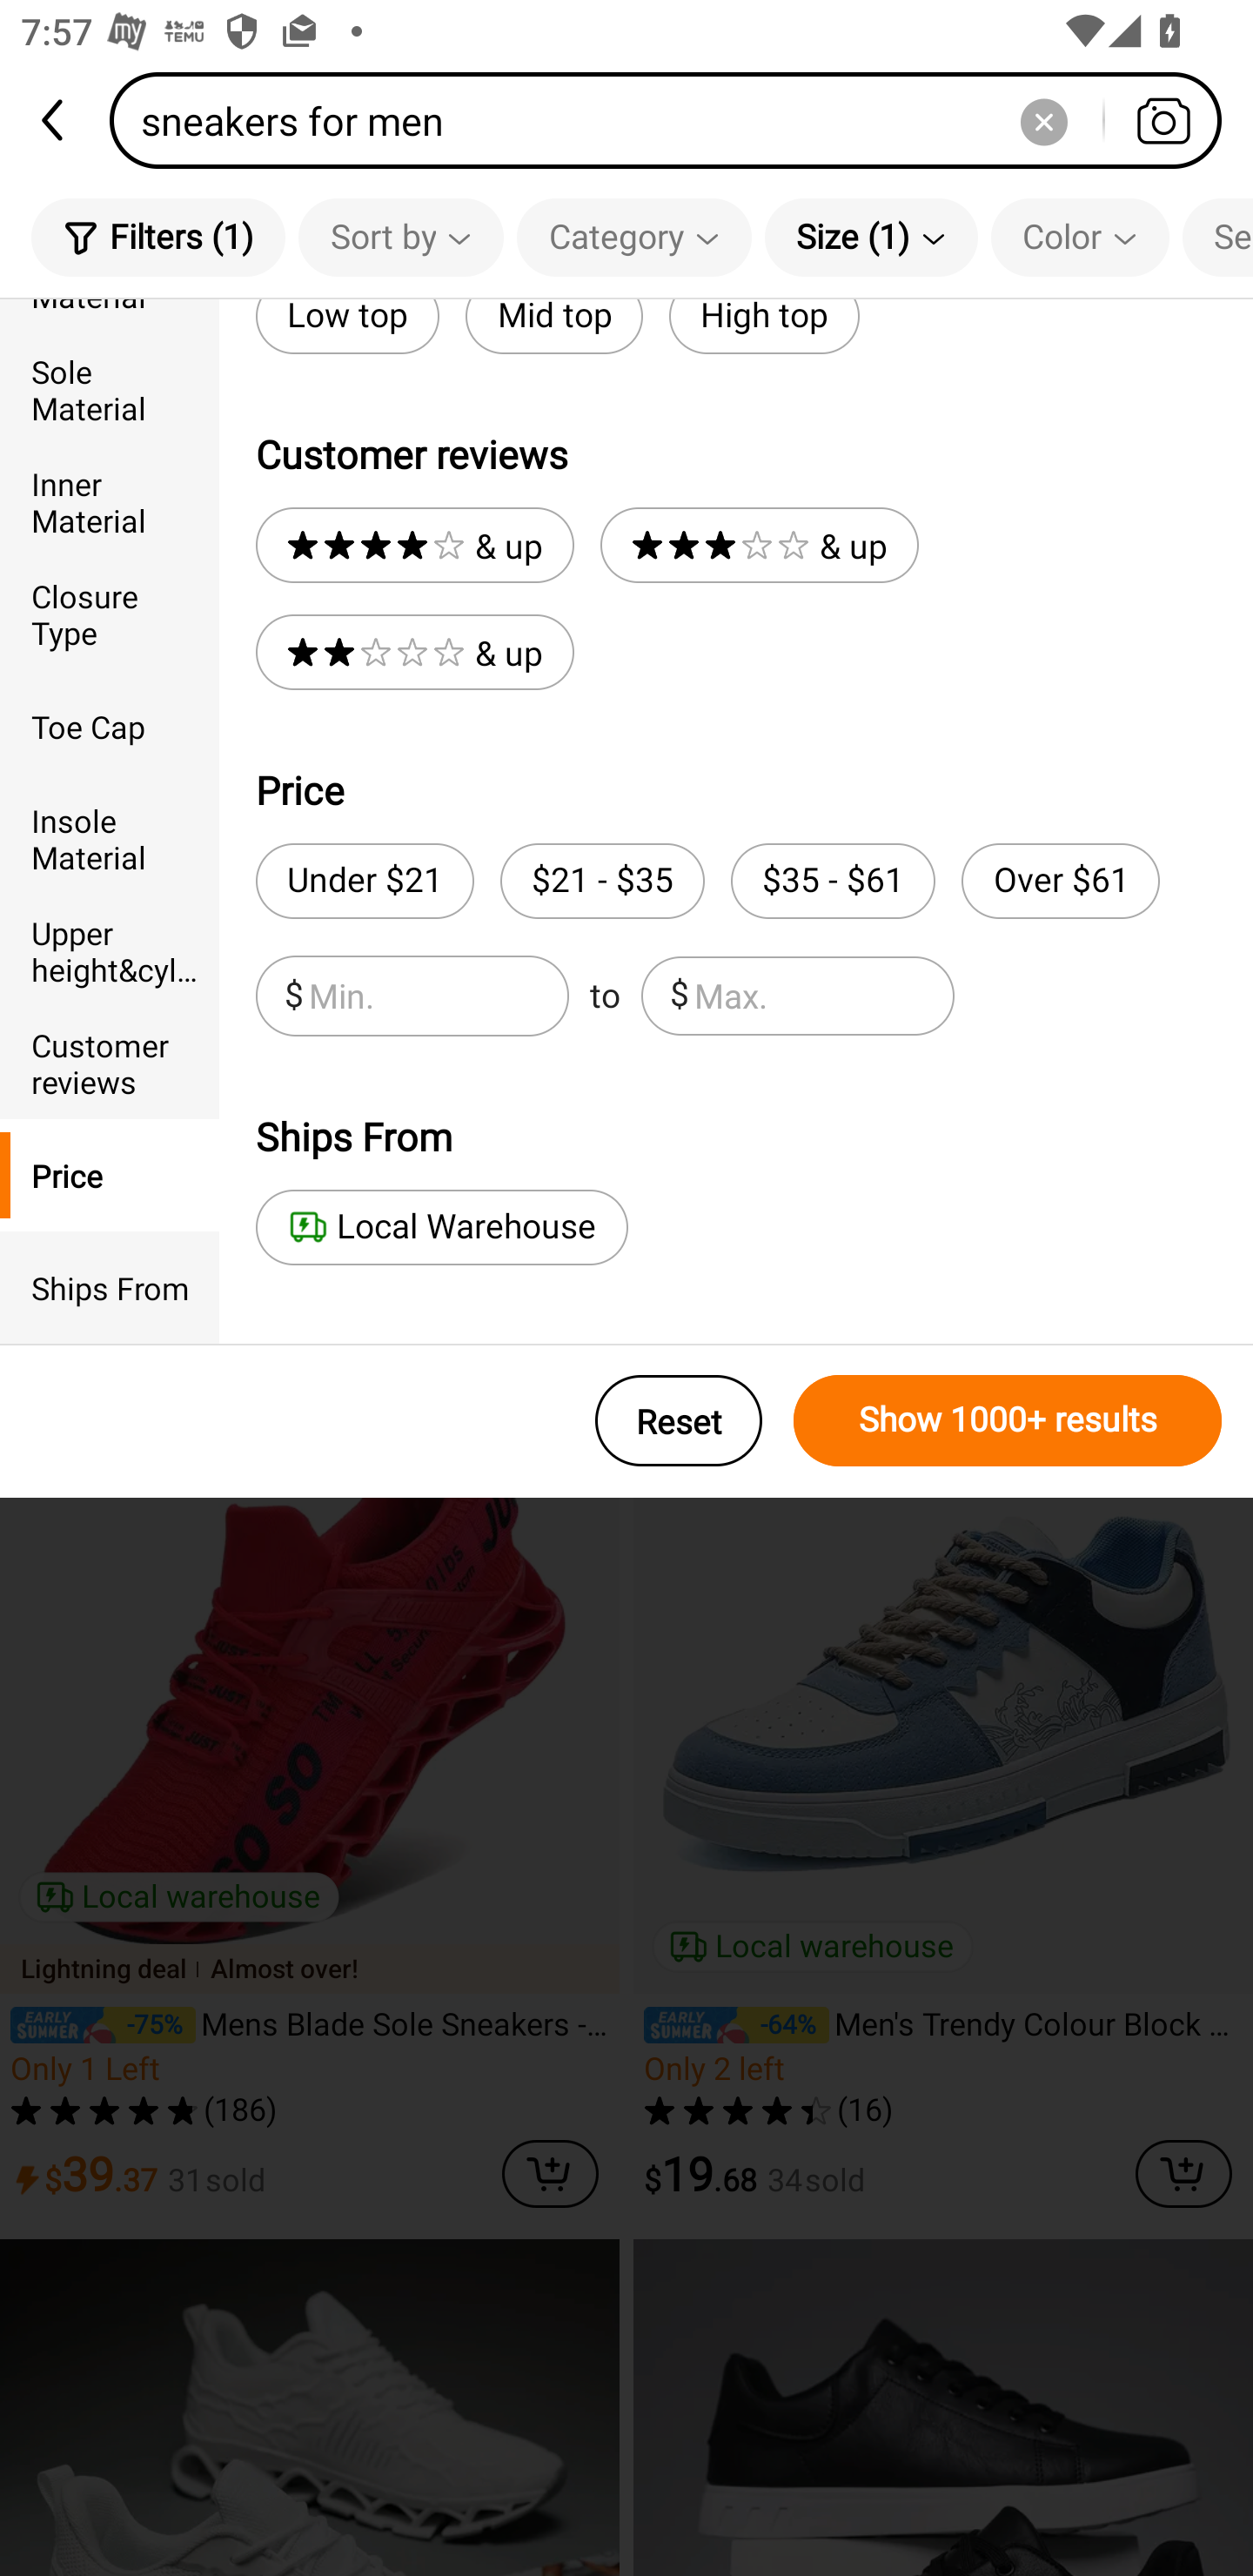 The image size is (1253, 2576). I want to click on Customer reviews, so click(110, 1062).